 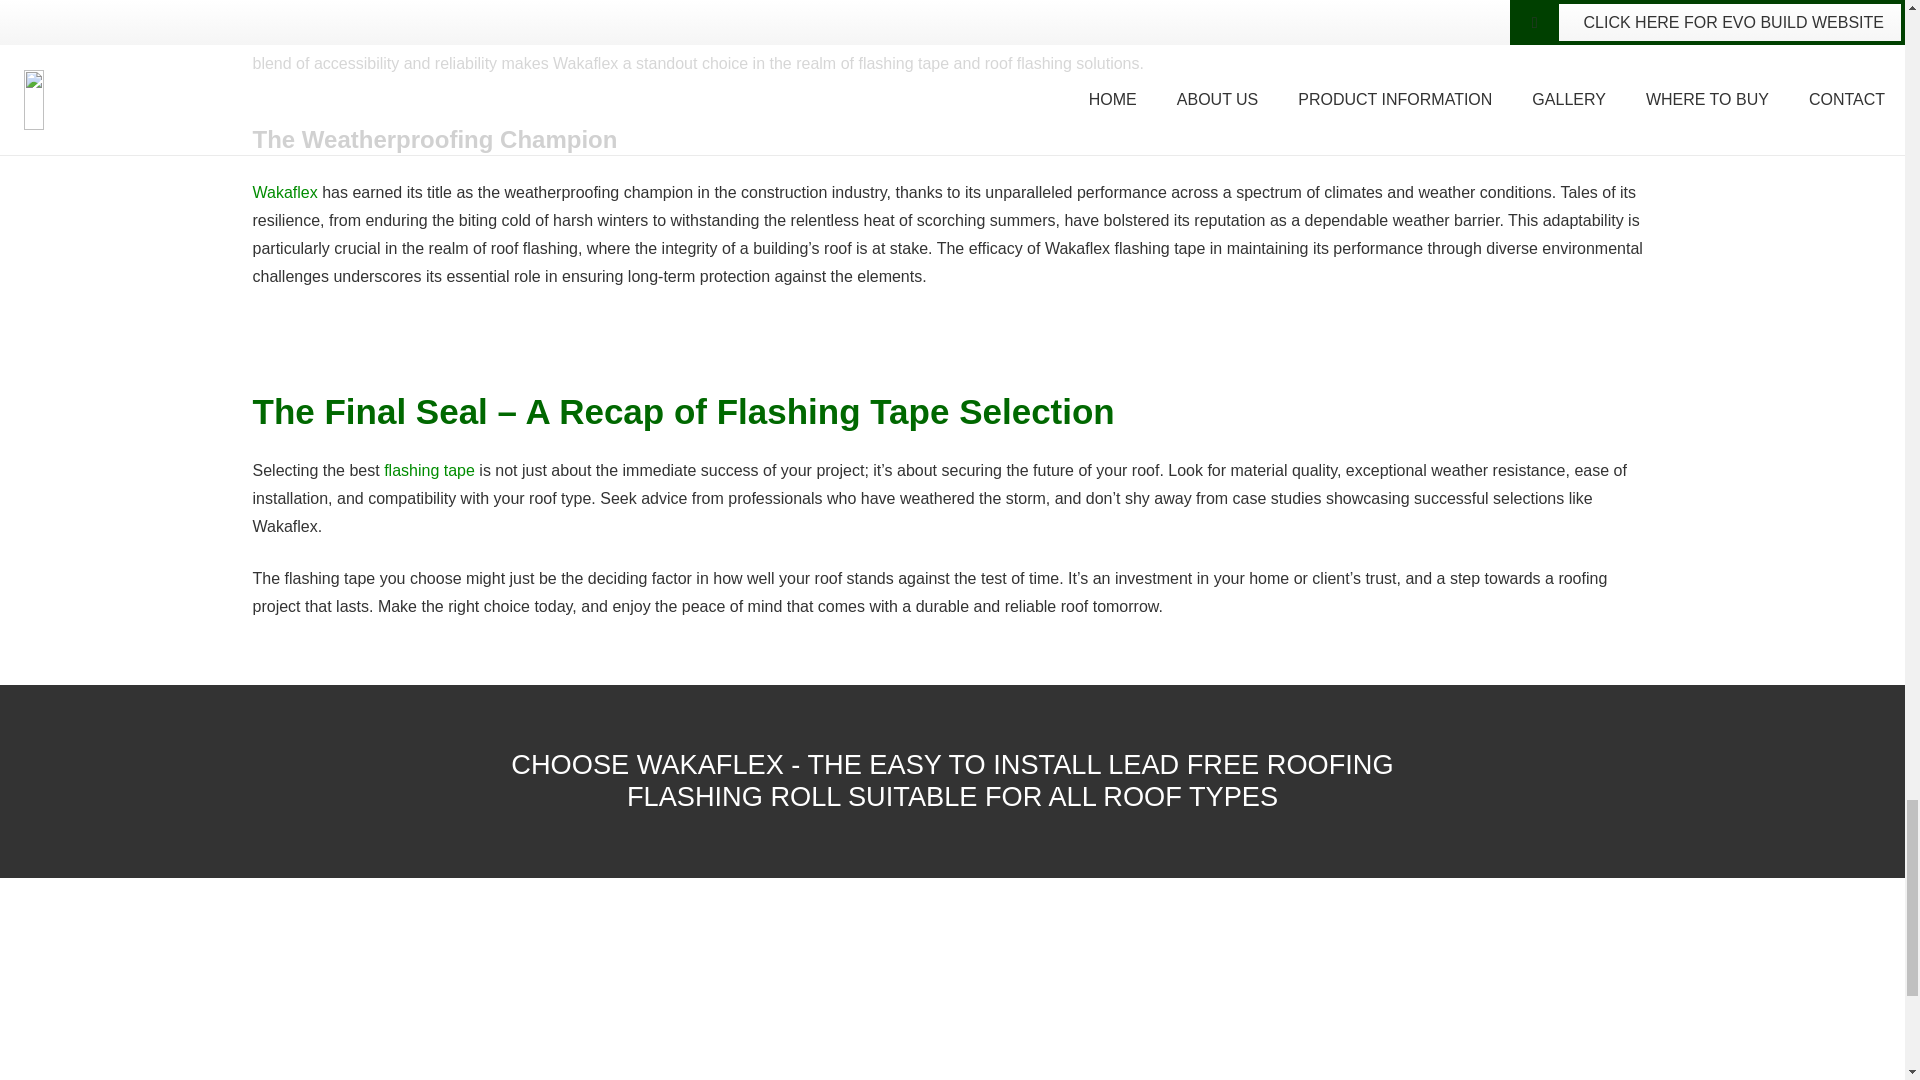 I want to click on Product Features, so click(x=1036, y=1074).